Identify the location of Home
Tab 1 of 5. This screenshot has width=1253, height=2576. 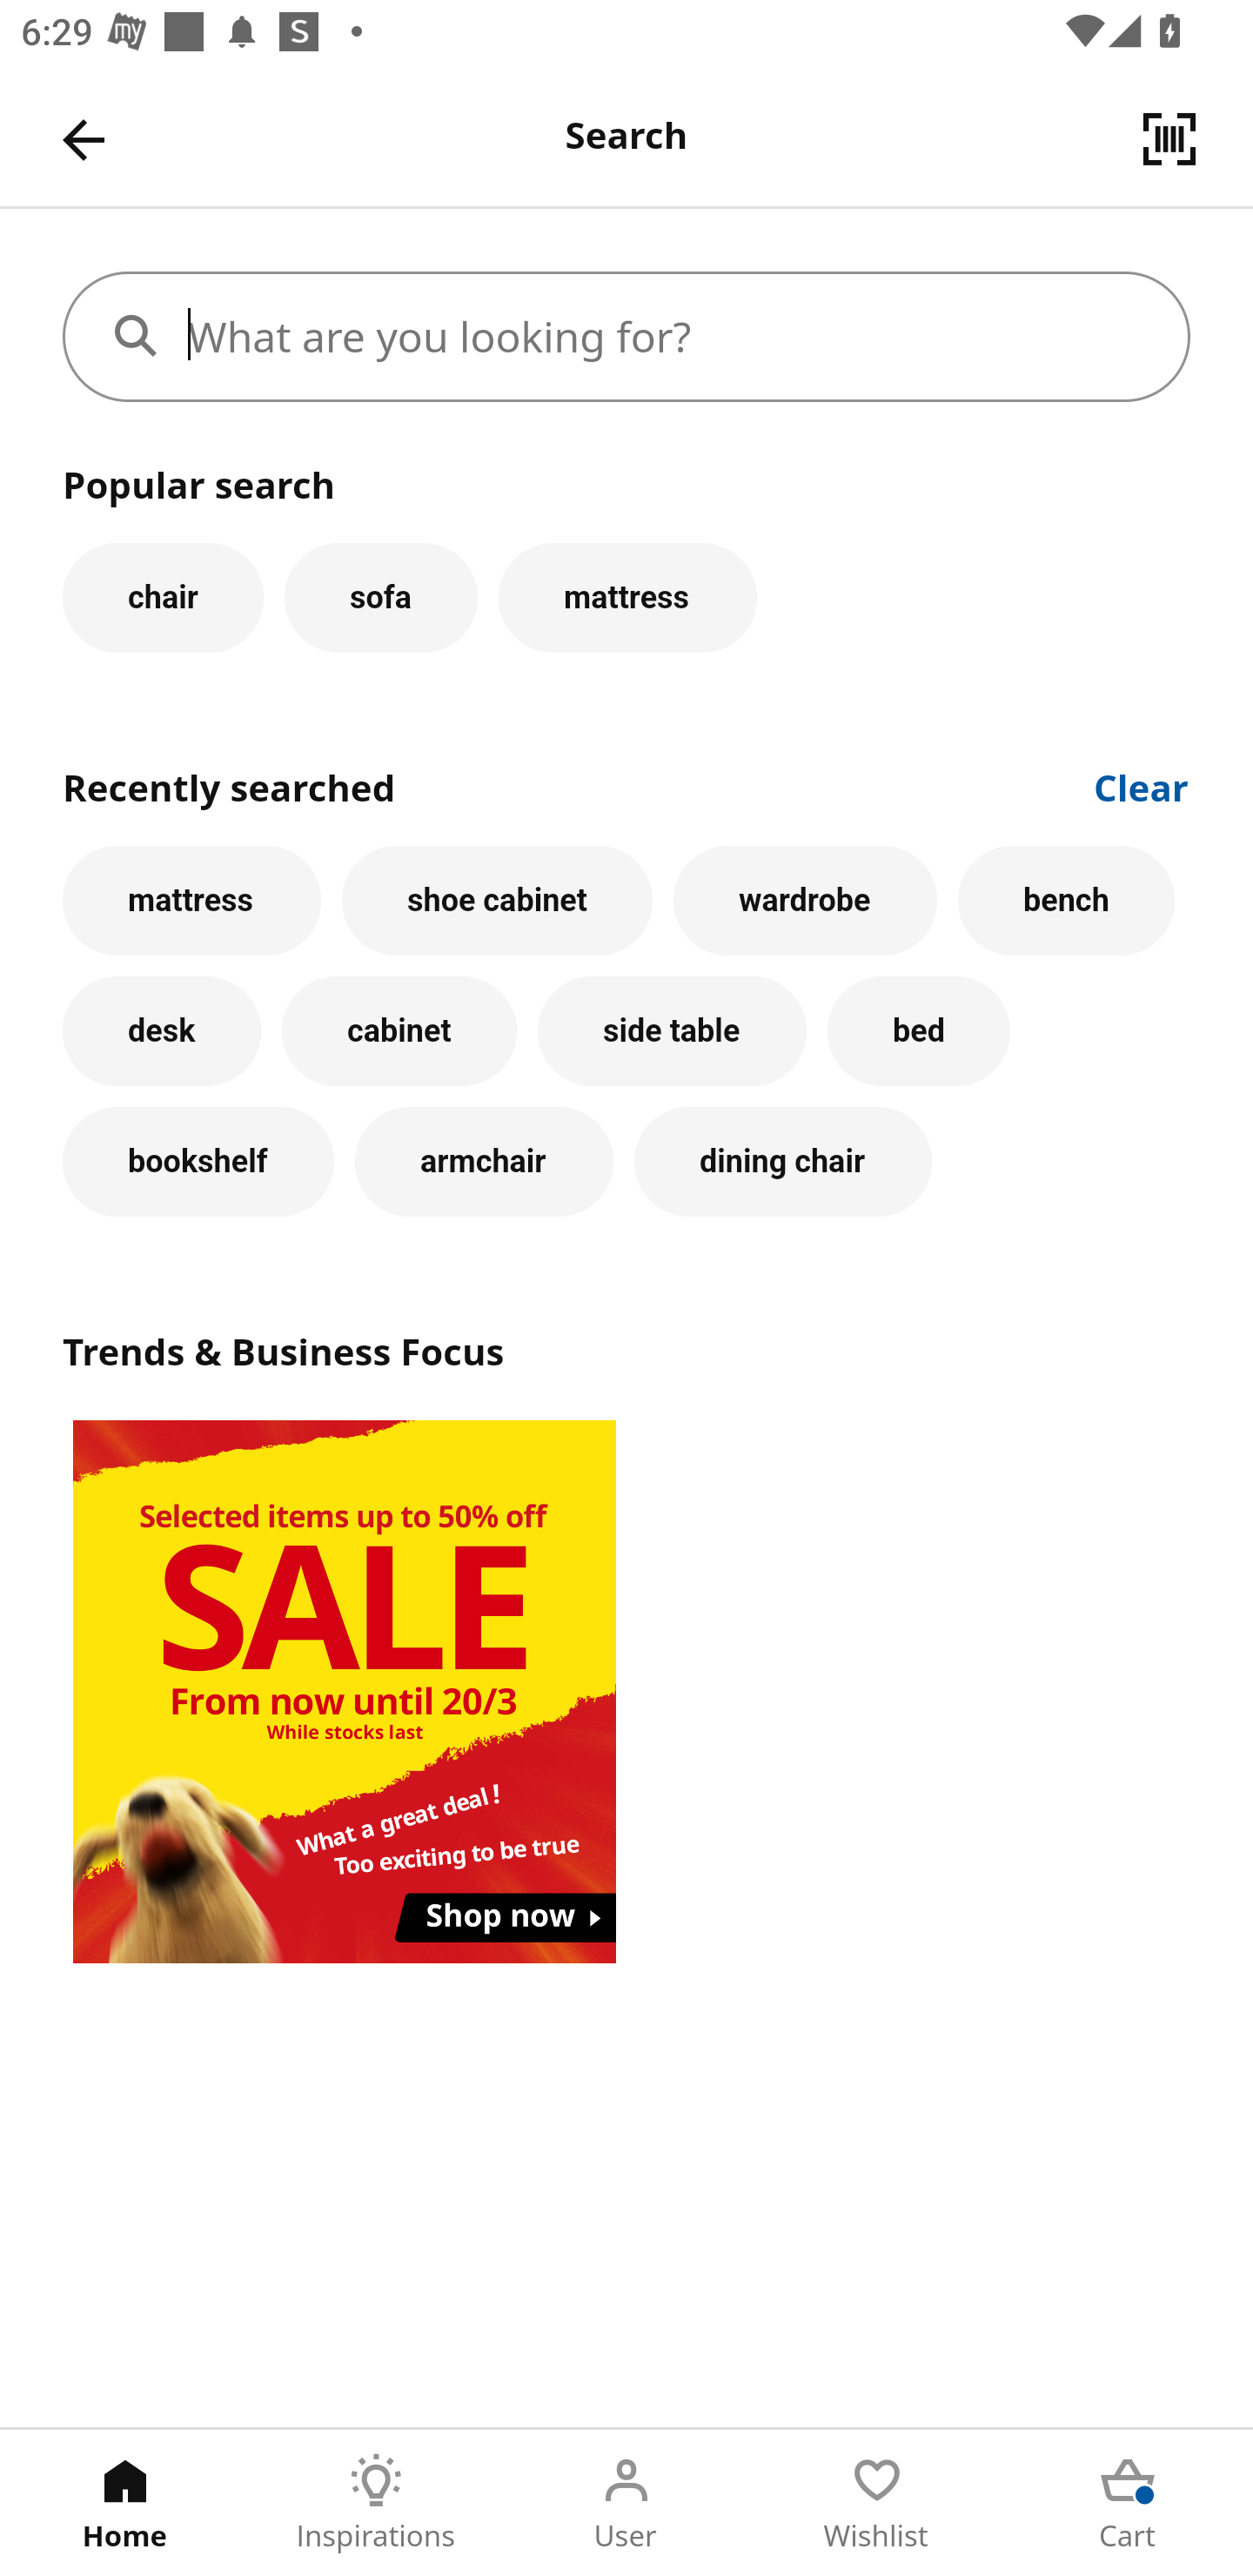
(125, 2503).